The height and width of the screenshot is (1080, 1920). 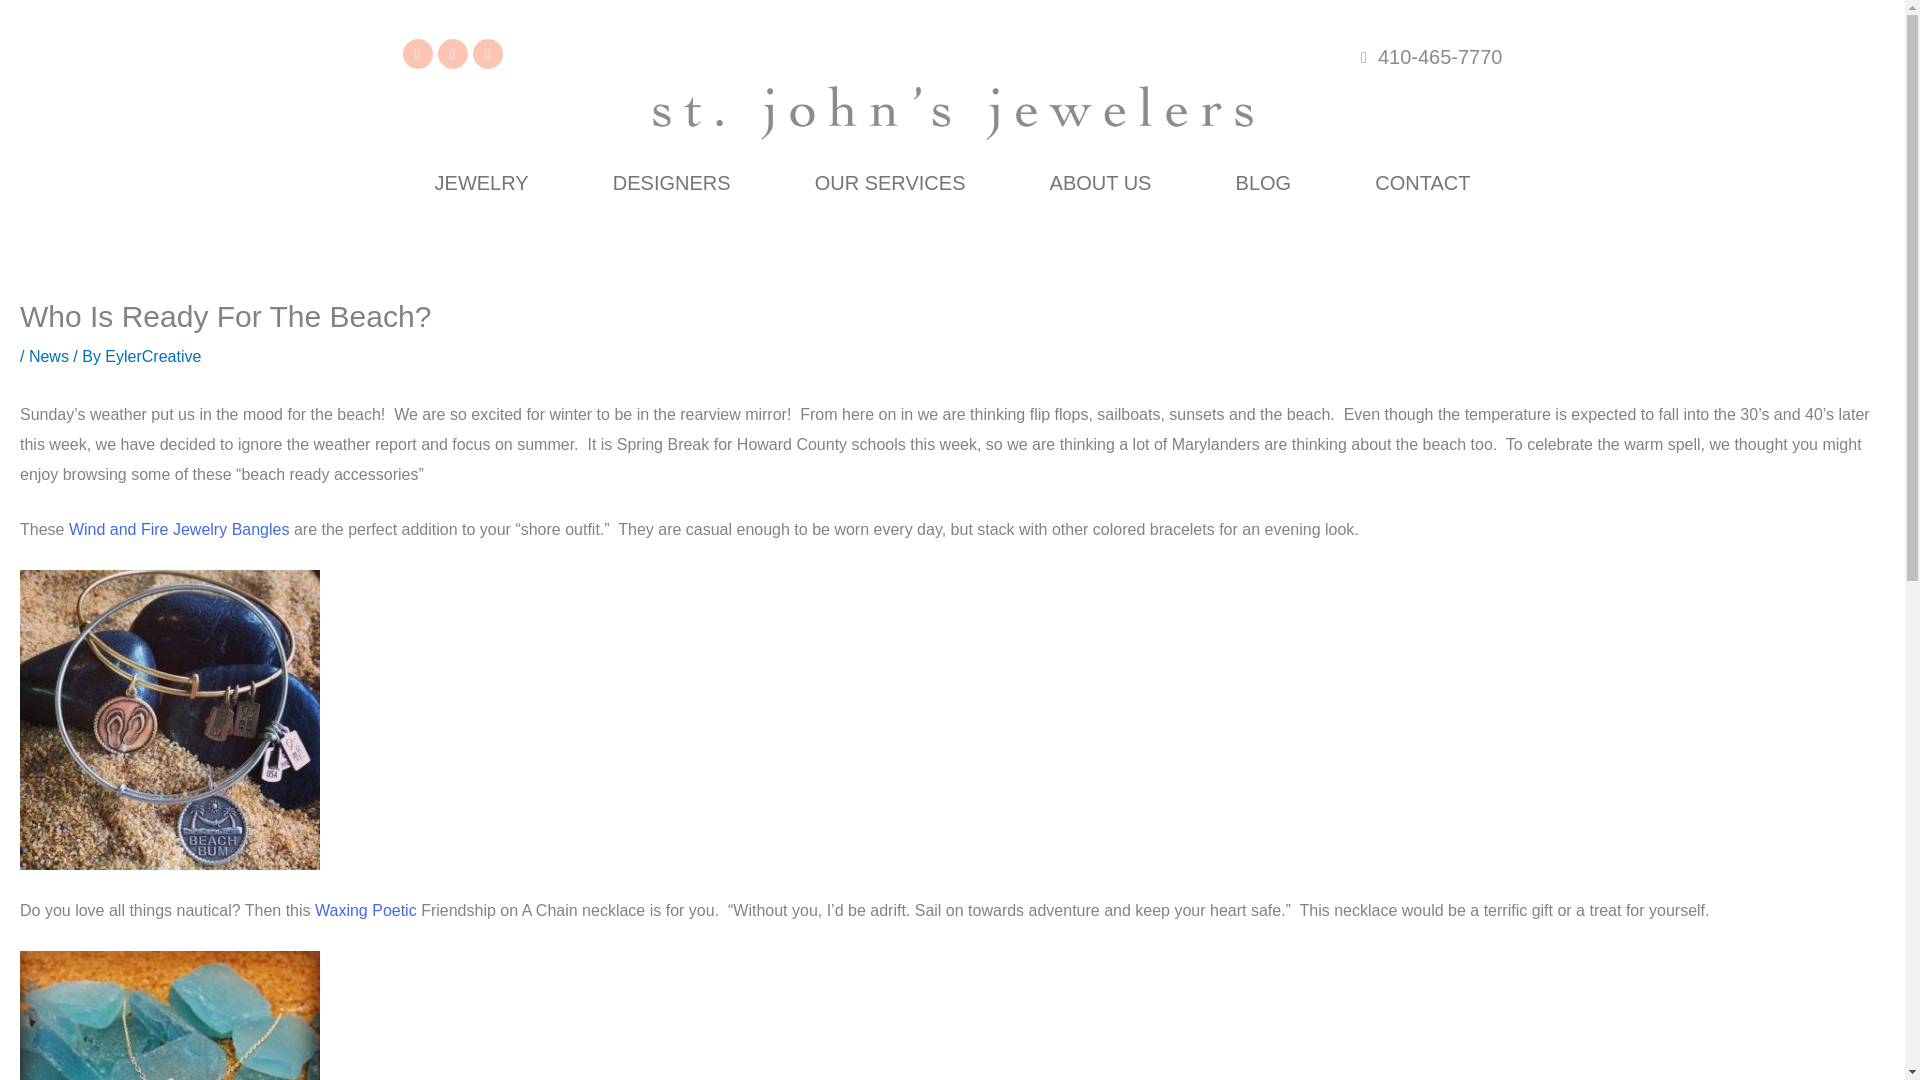 I want to click on JEWELRY, so click(x=480, y=182).